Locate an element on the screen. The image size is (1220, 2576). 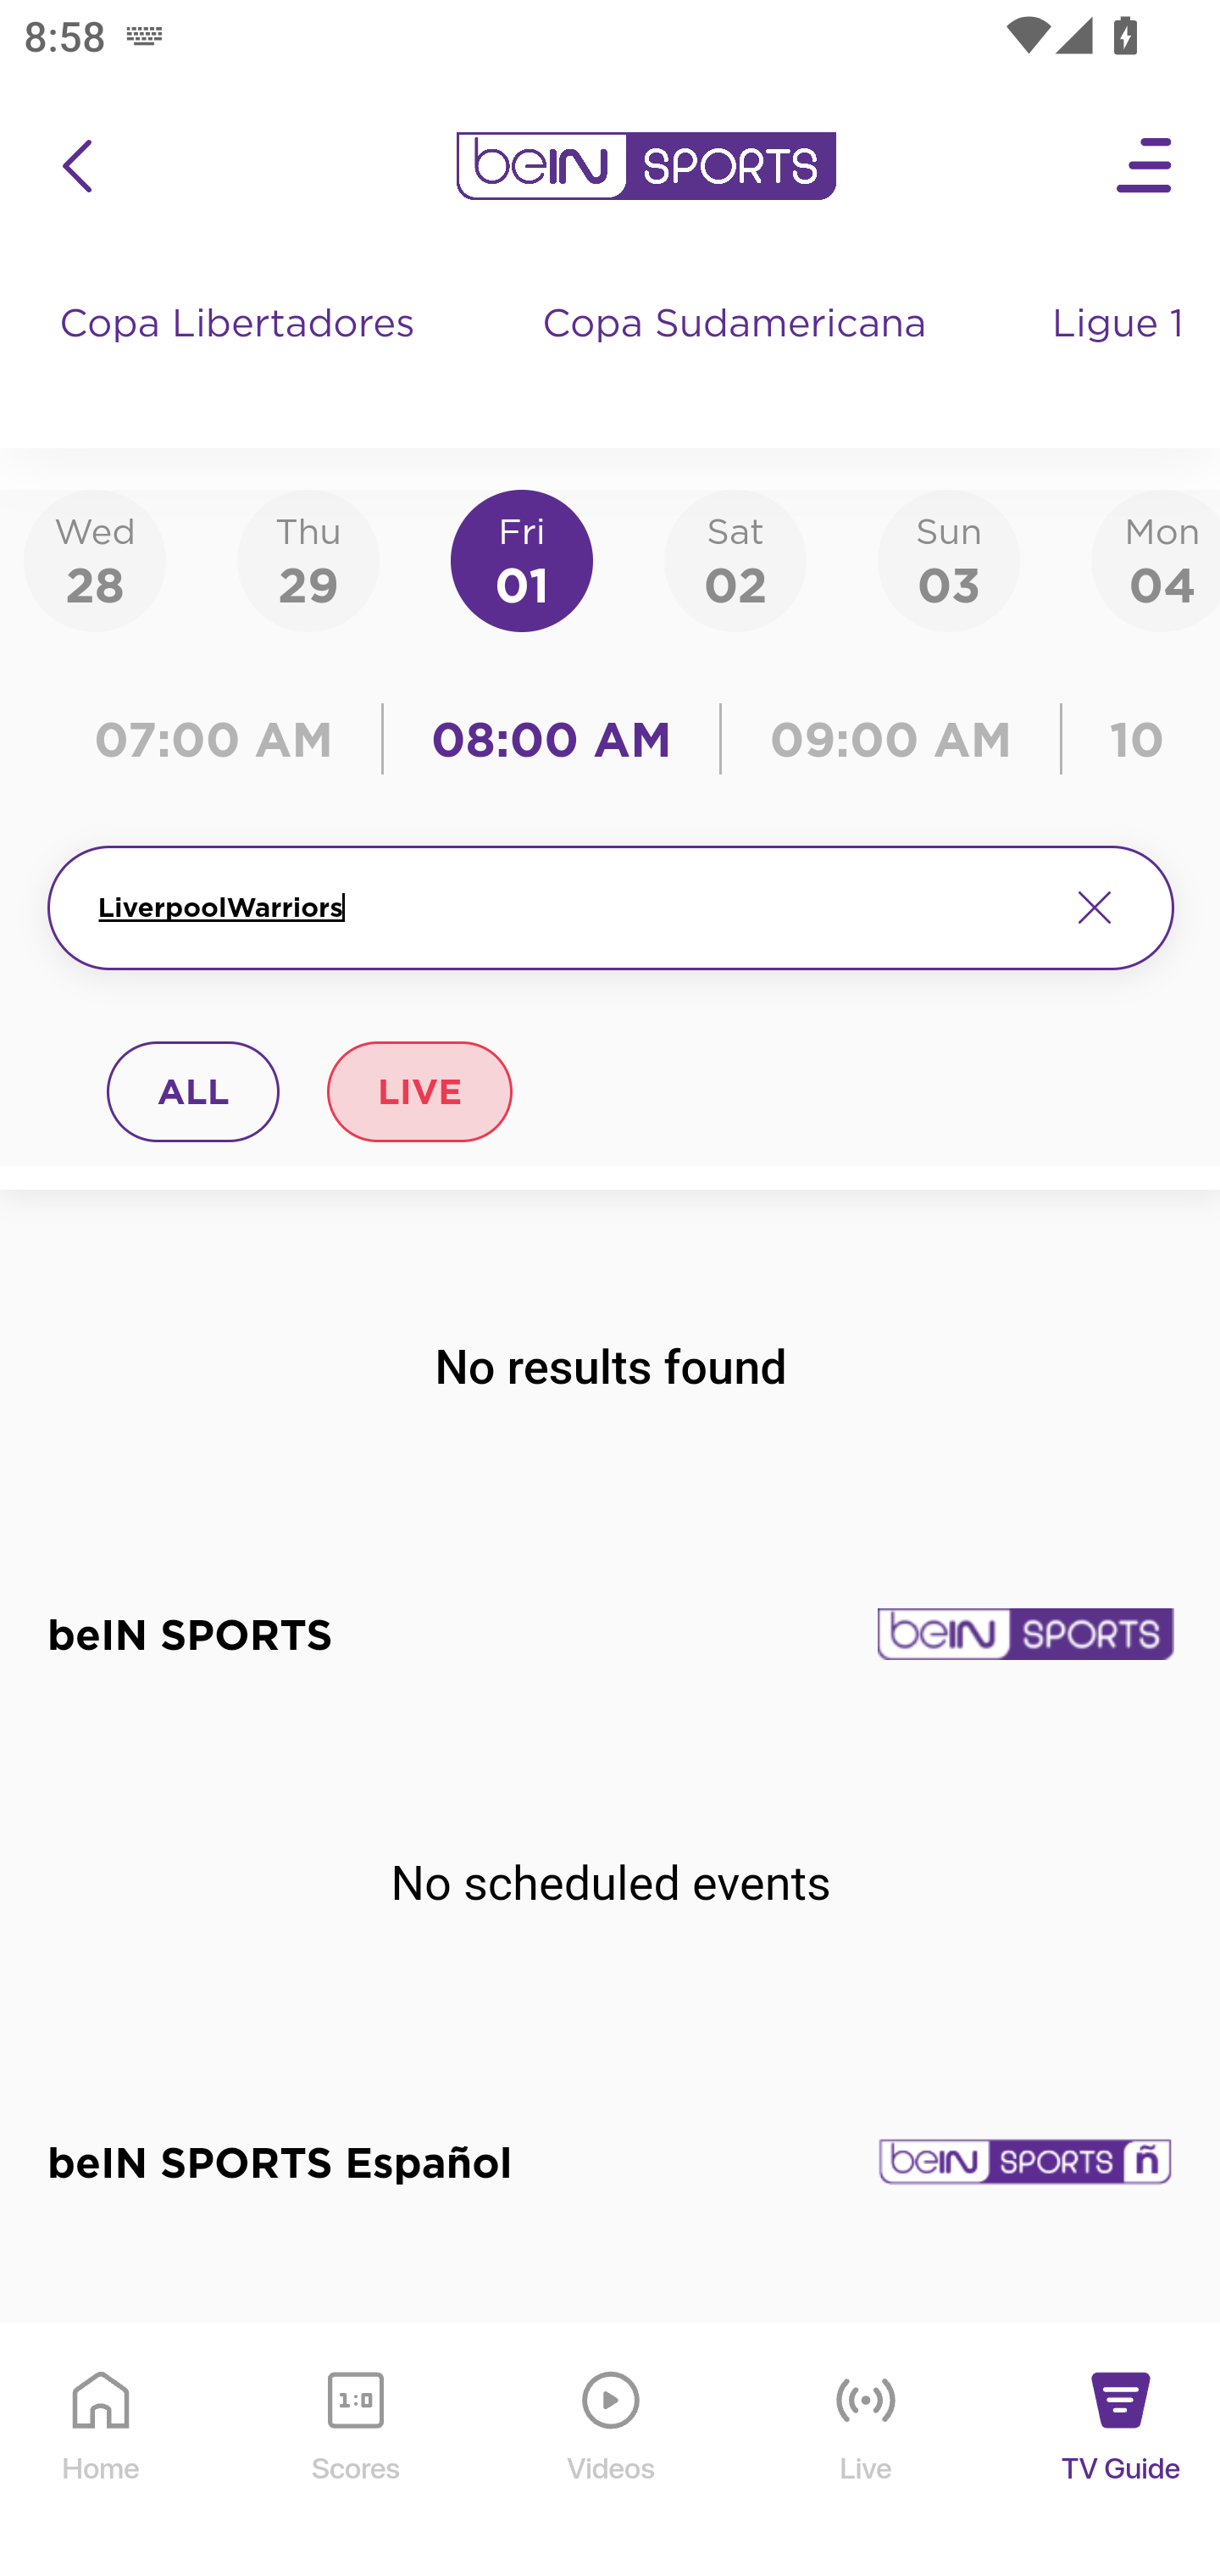
09:00 AM is located at coordinates (891, 739).